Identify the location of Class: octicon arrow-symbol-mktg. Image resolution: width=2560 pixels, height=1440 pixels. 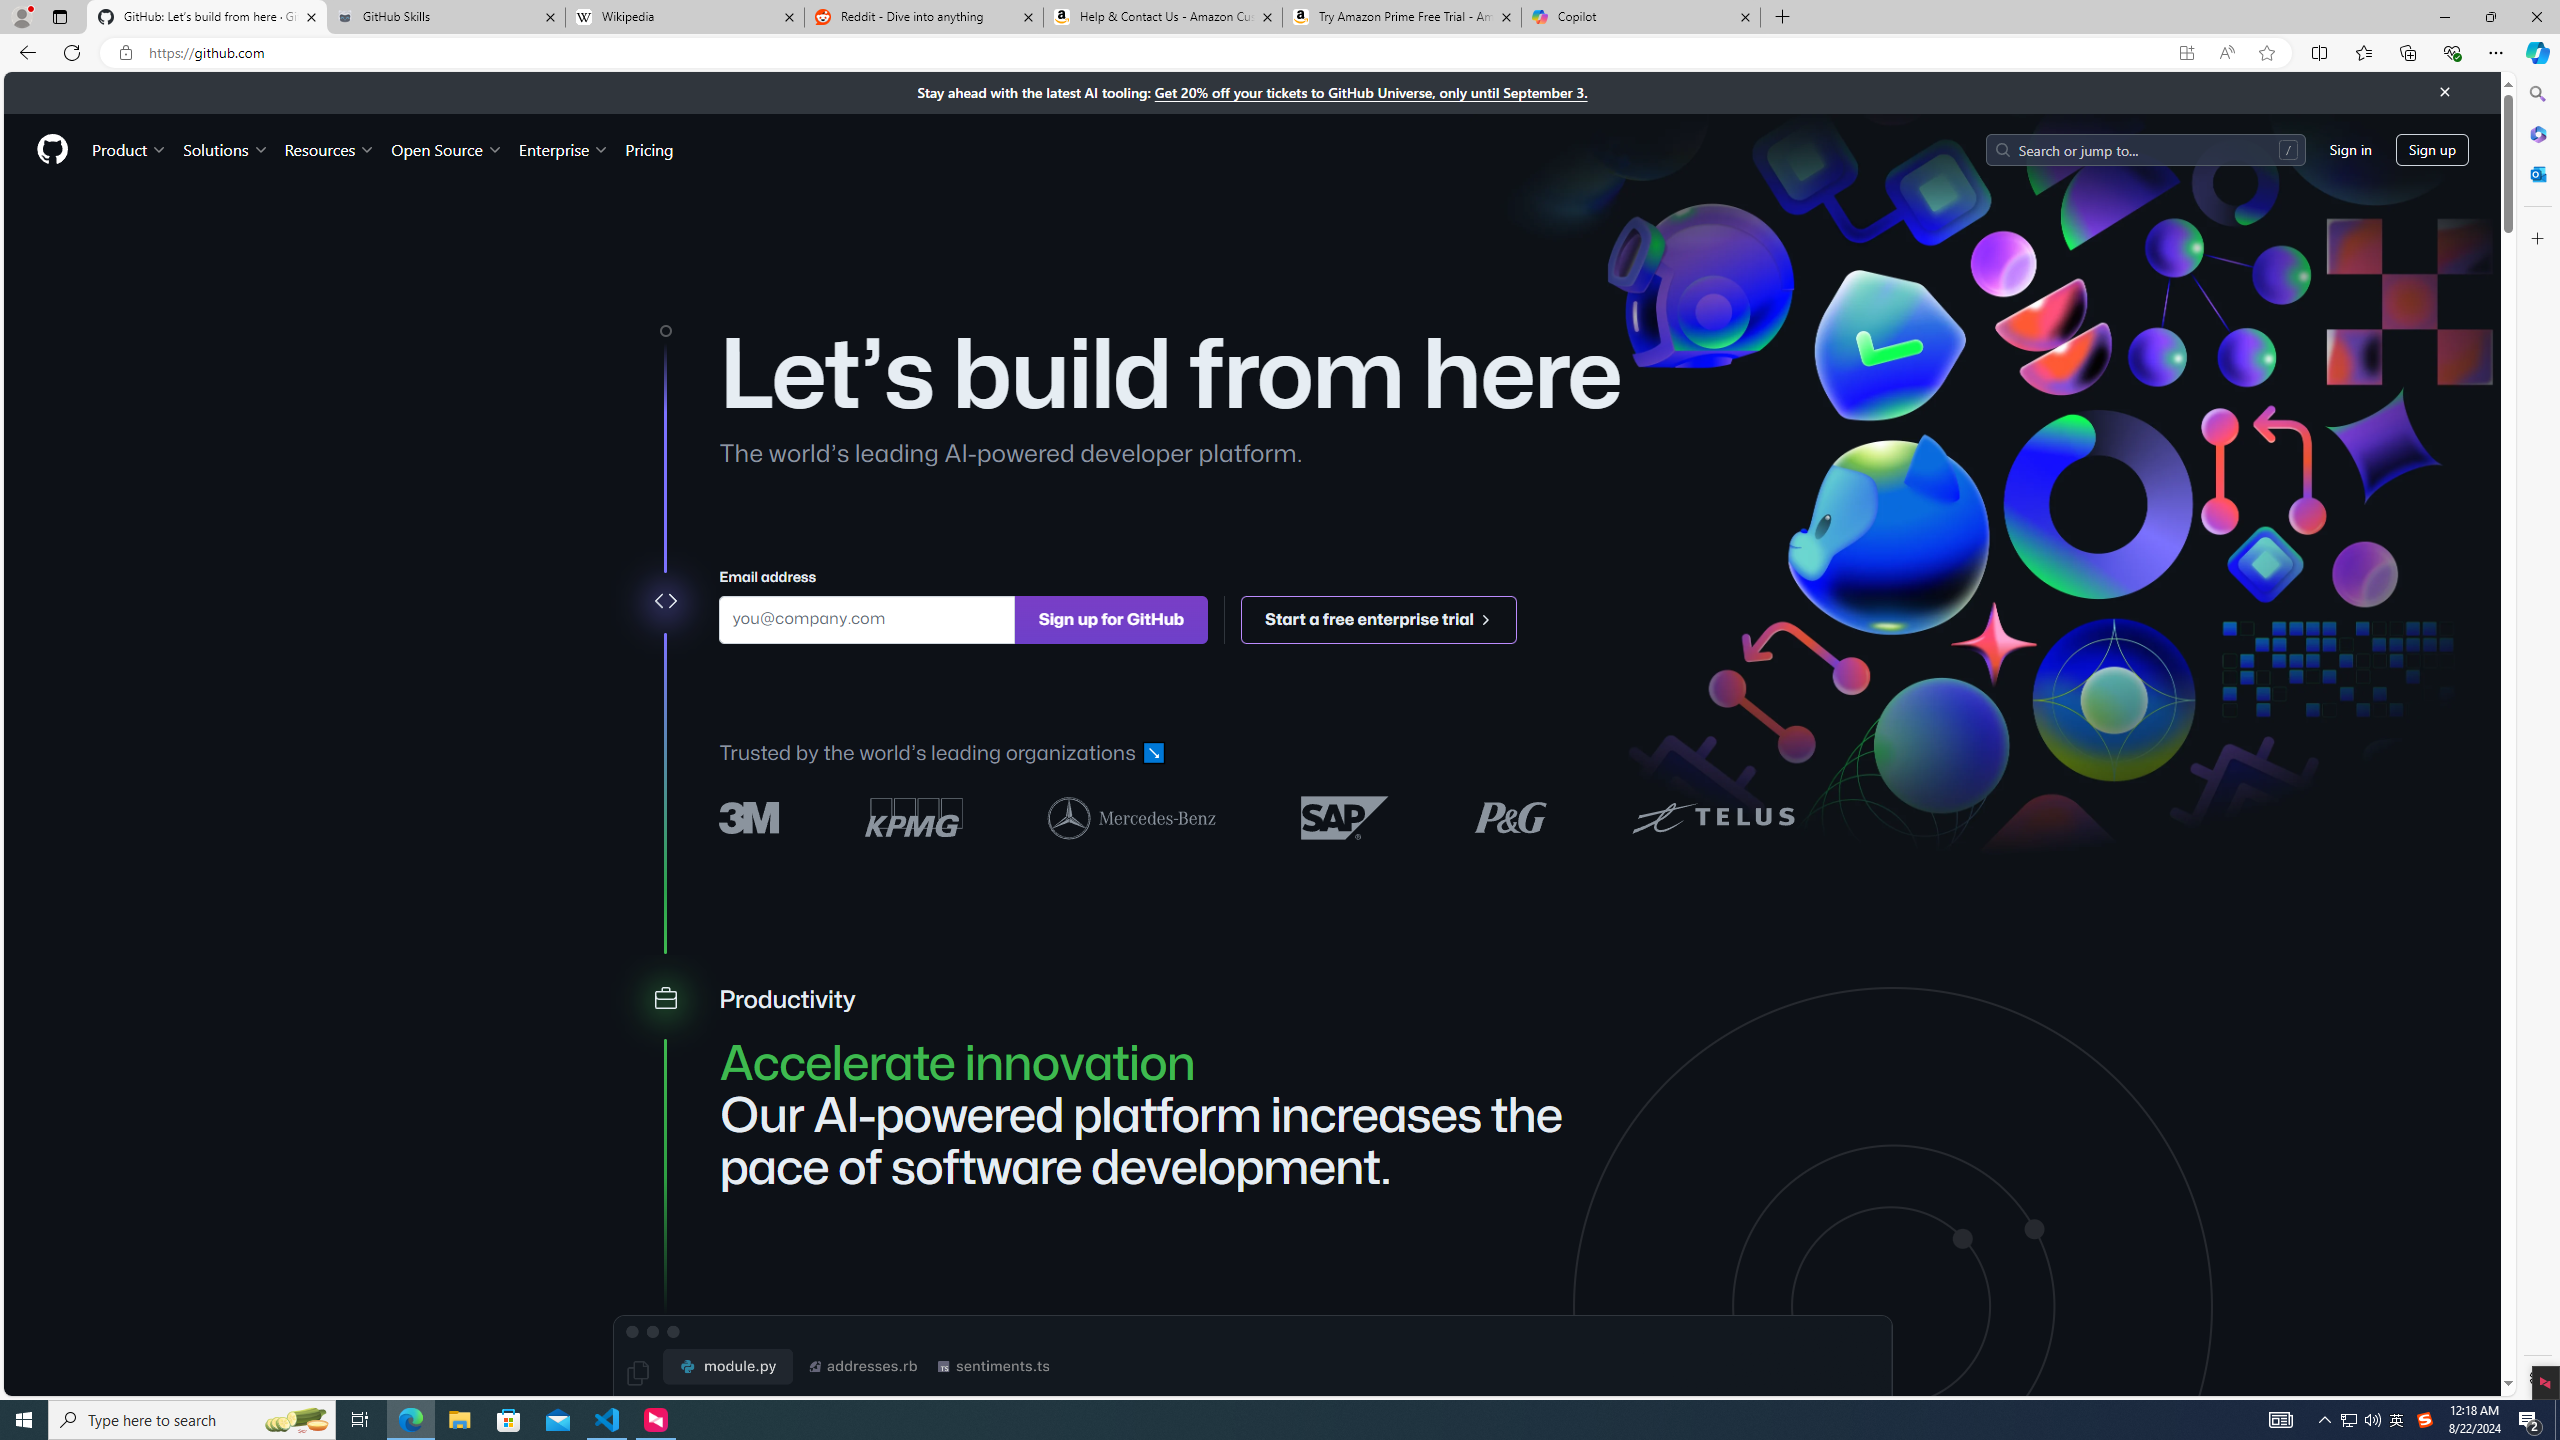
(1486, 618).